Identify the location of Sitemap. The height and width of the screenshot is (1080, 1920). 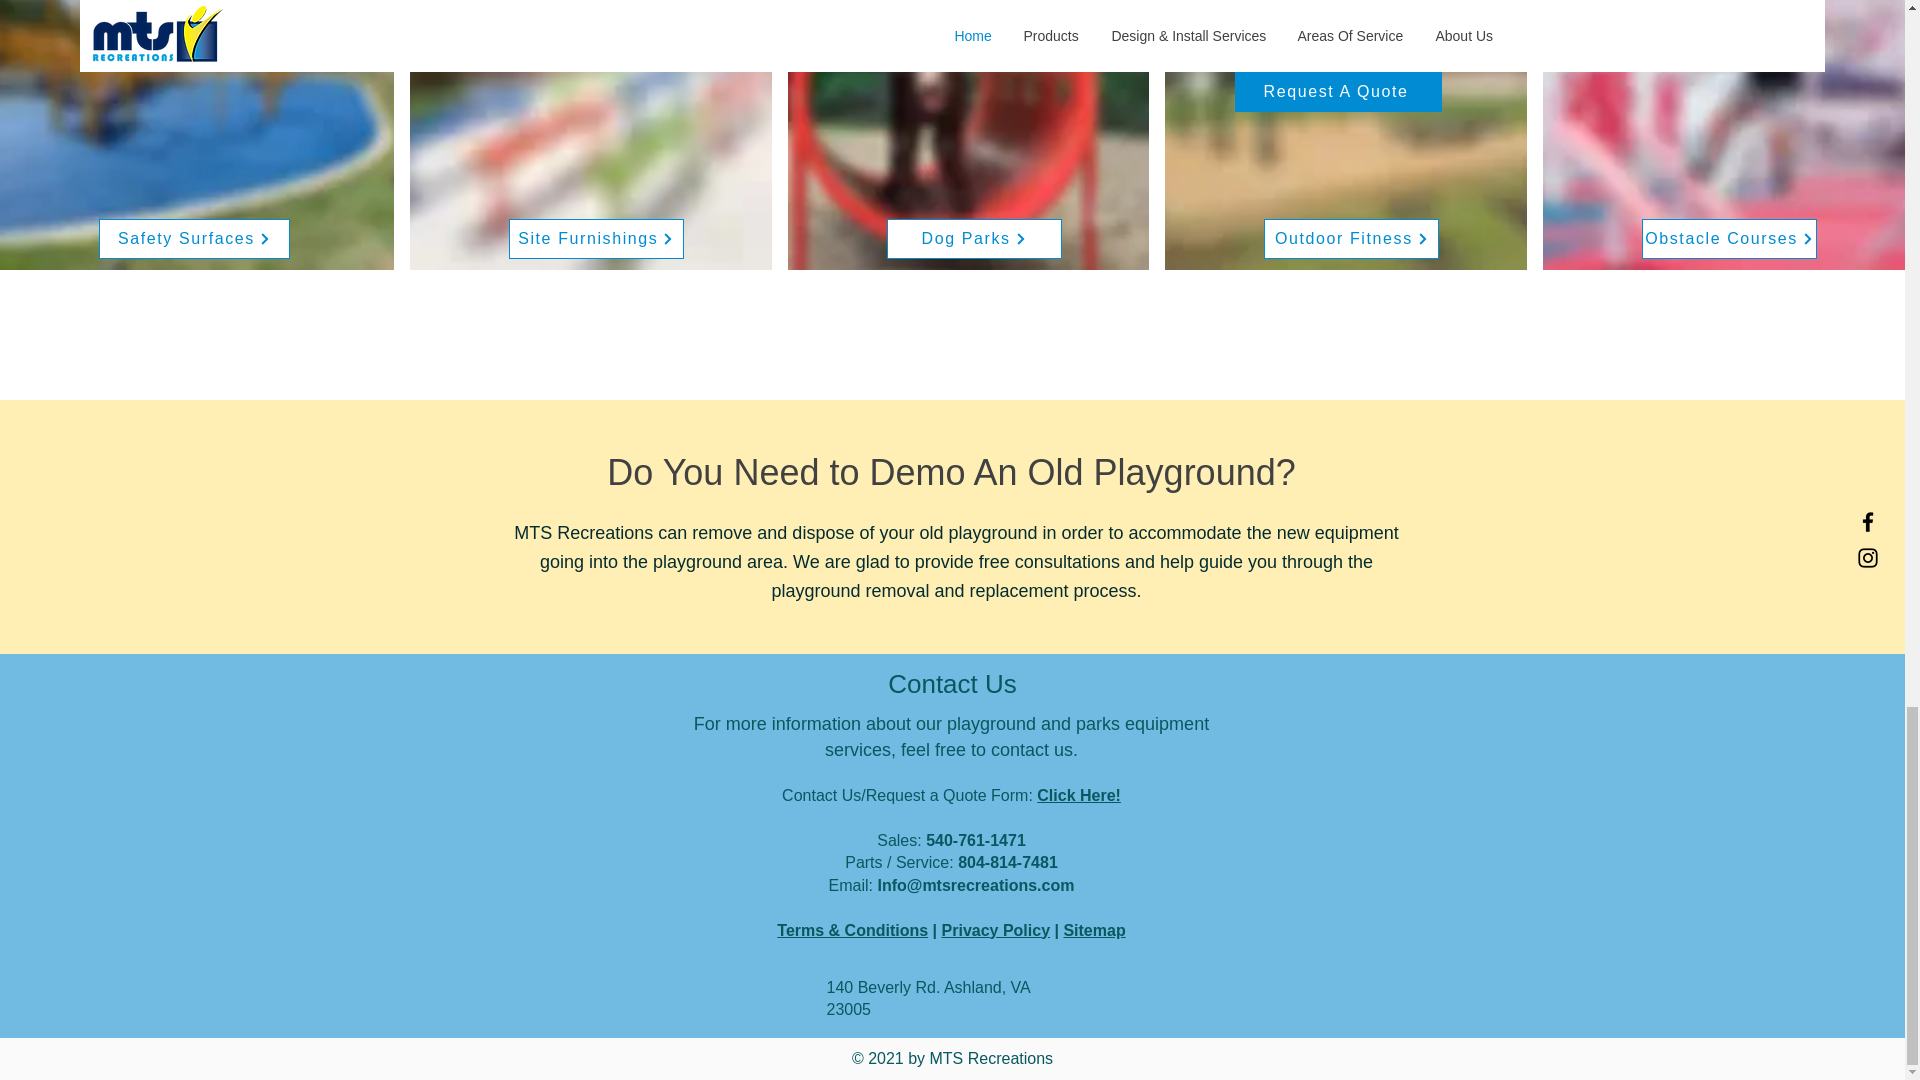
(1094, 930).